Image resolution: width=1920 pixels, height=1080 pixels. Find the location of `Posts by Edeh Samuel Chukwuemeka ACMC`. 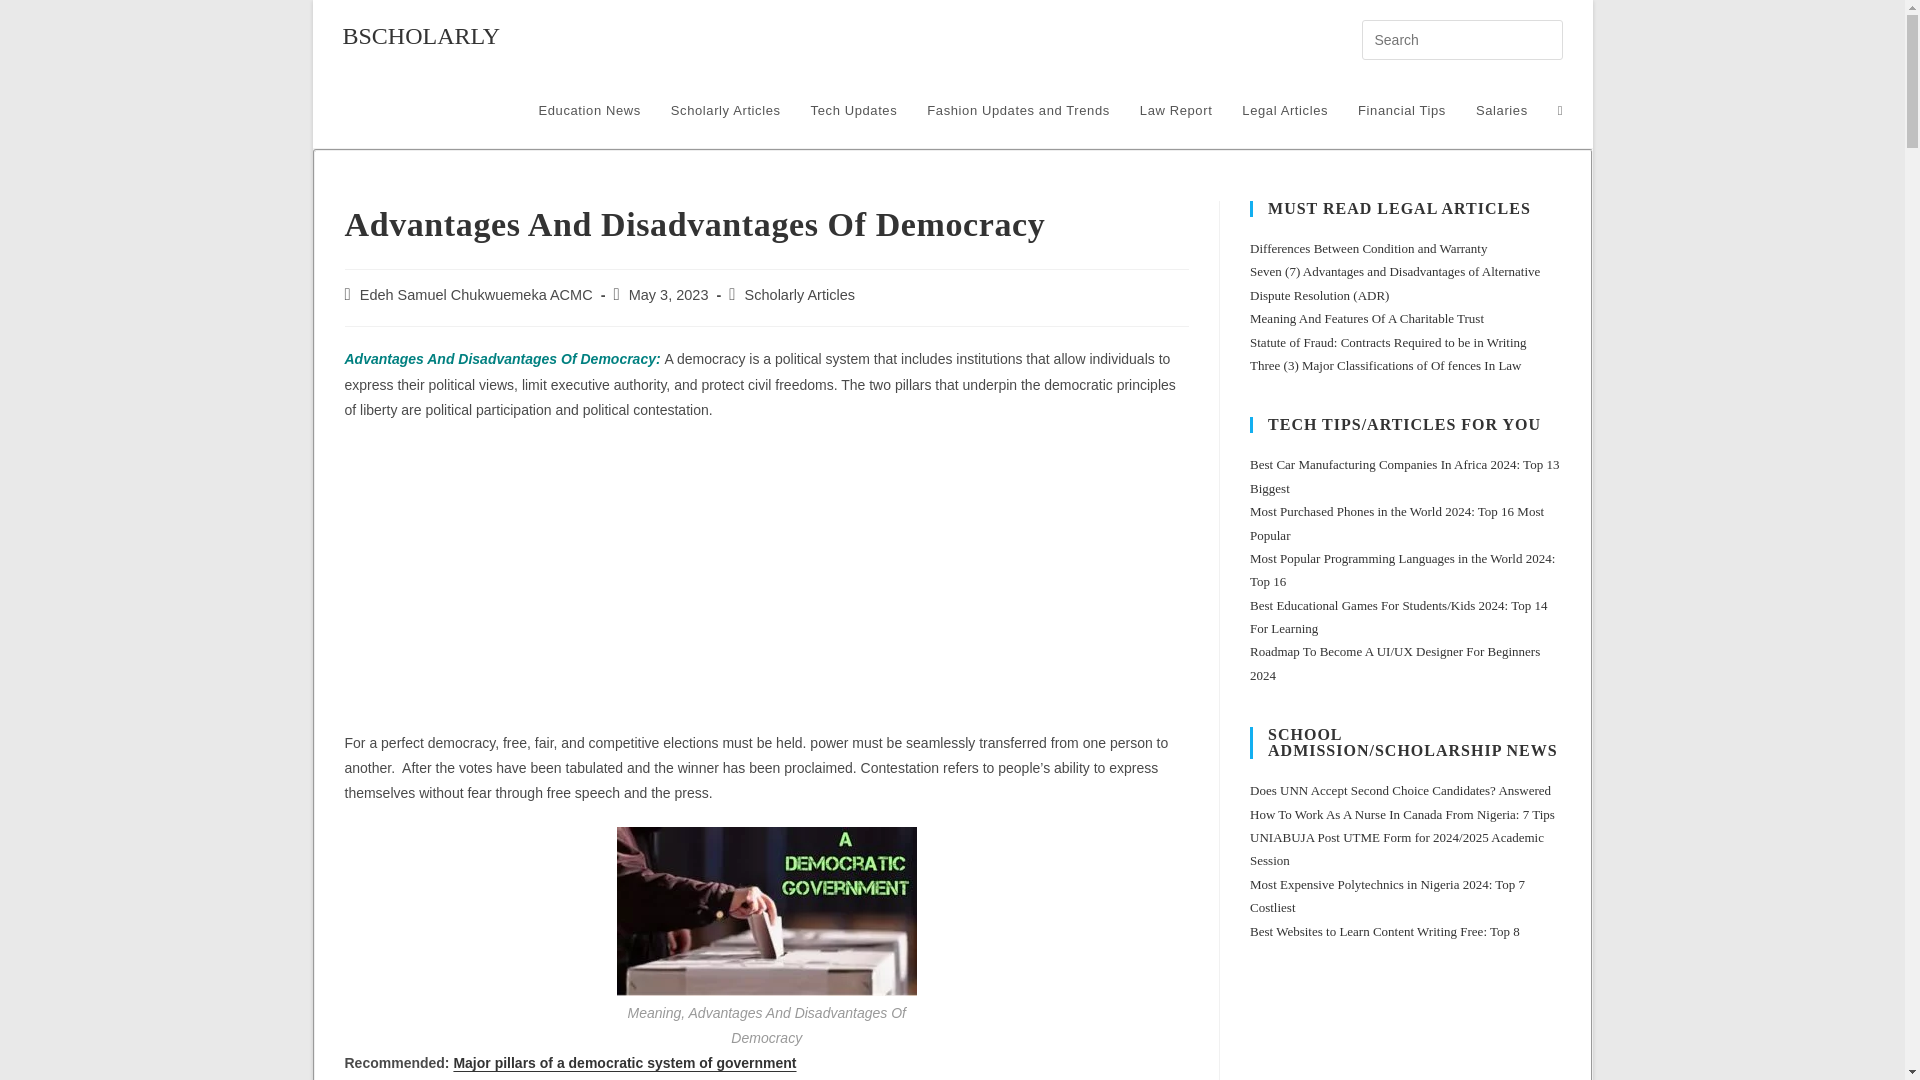

Posts by Edeh Samuel Chukwuemeka ACMC is located at coordinates (476, 295).